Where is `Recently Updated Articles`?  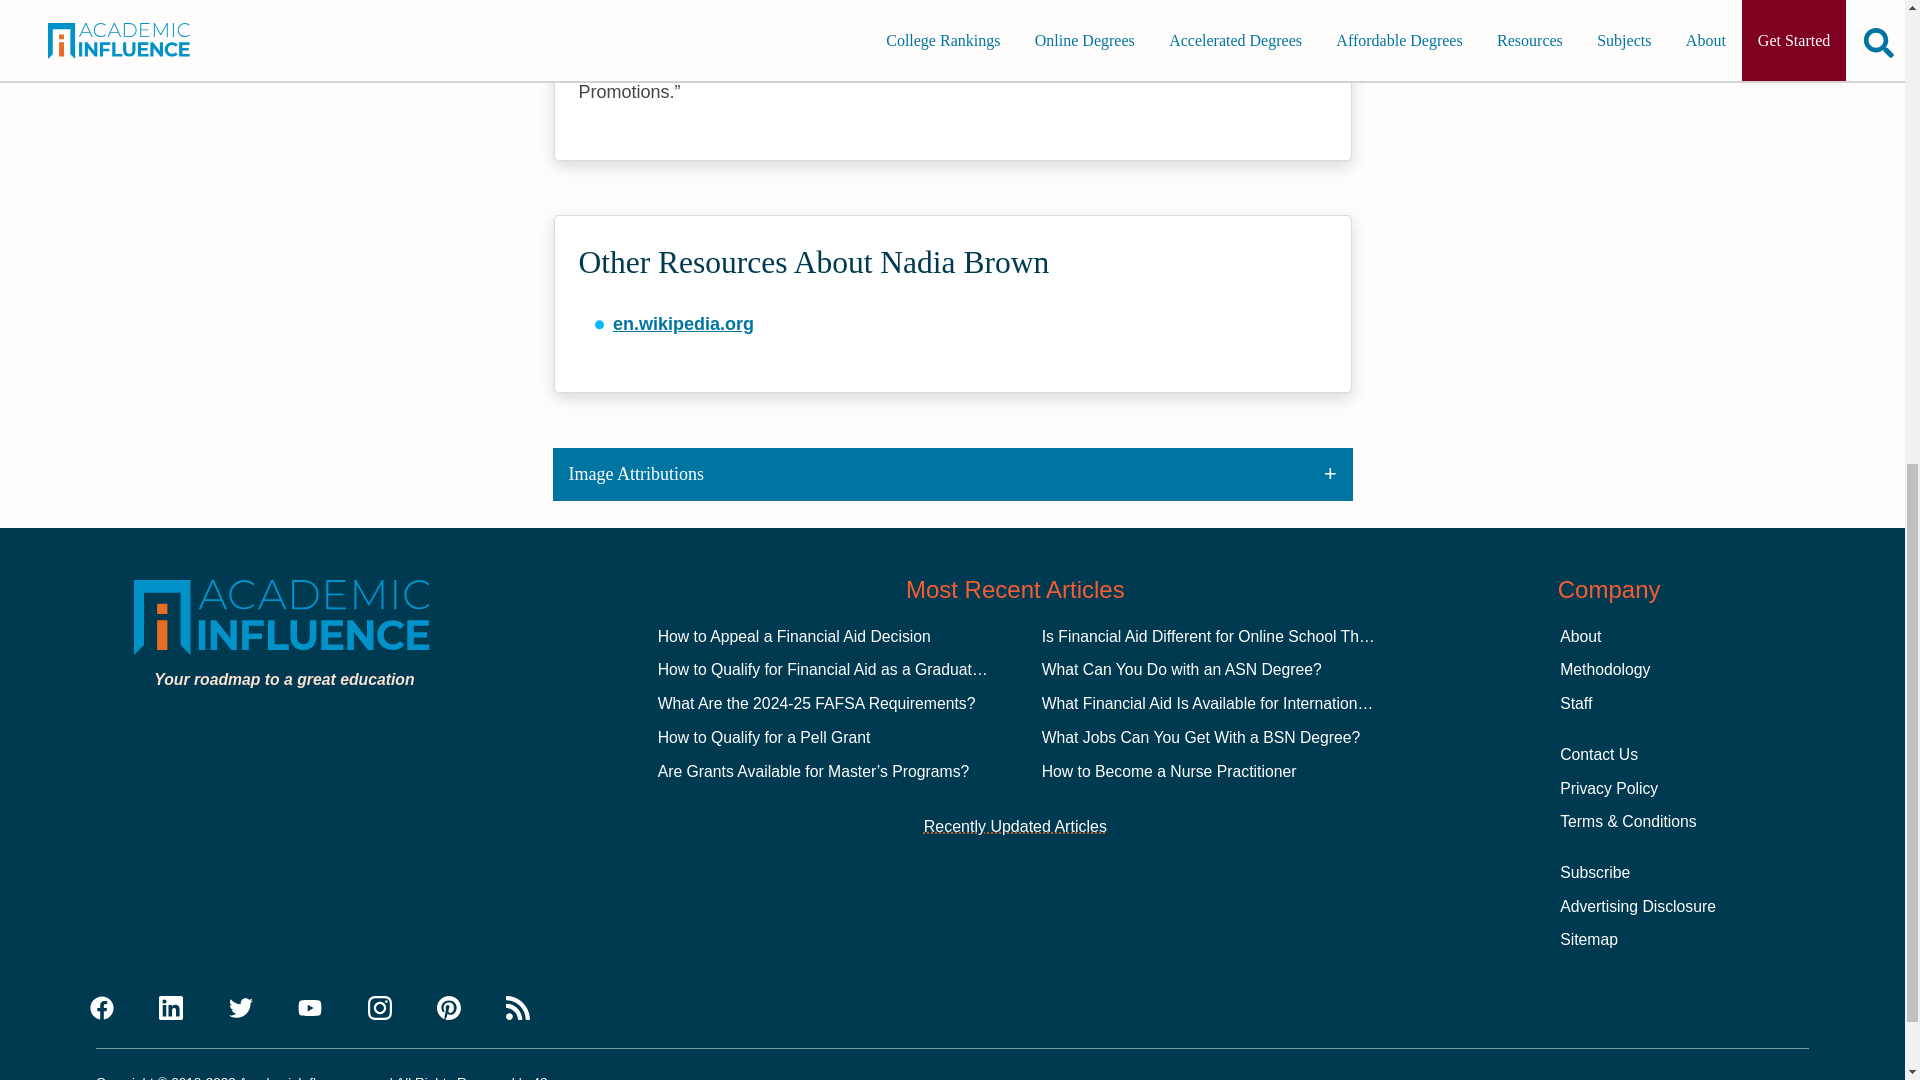 Recently Updated Articles is located at coordinates (1015, 827).